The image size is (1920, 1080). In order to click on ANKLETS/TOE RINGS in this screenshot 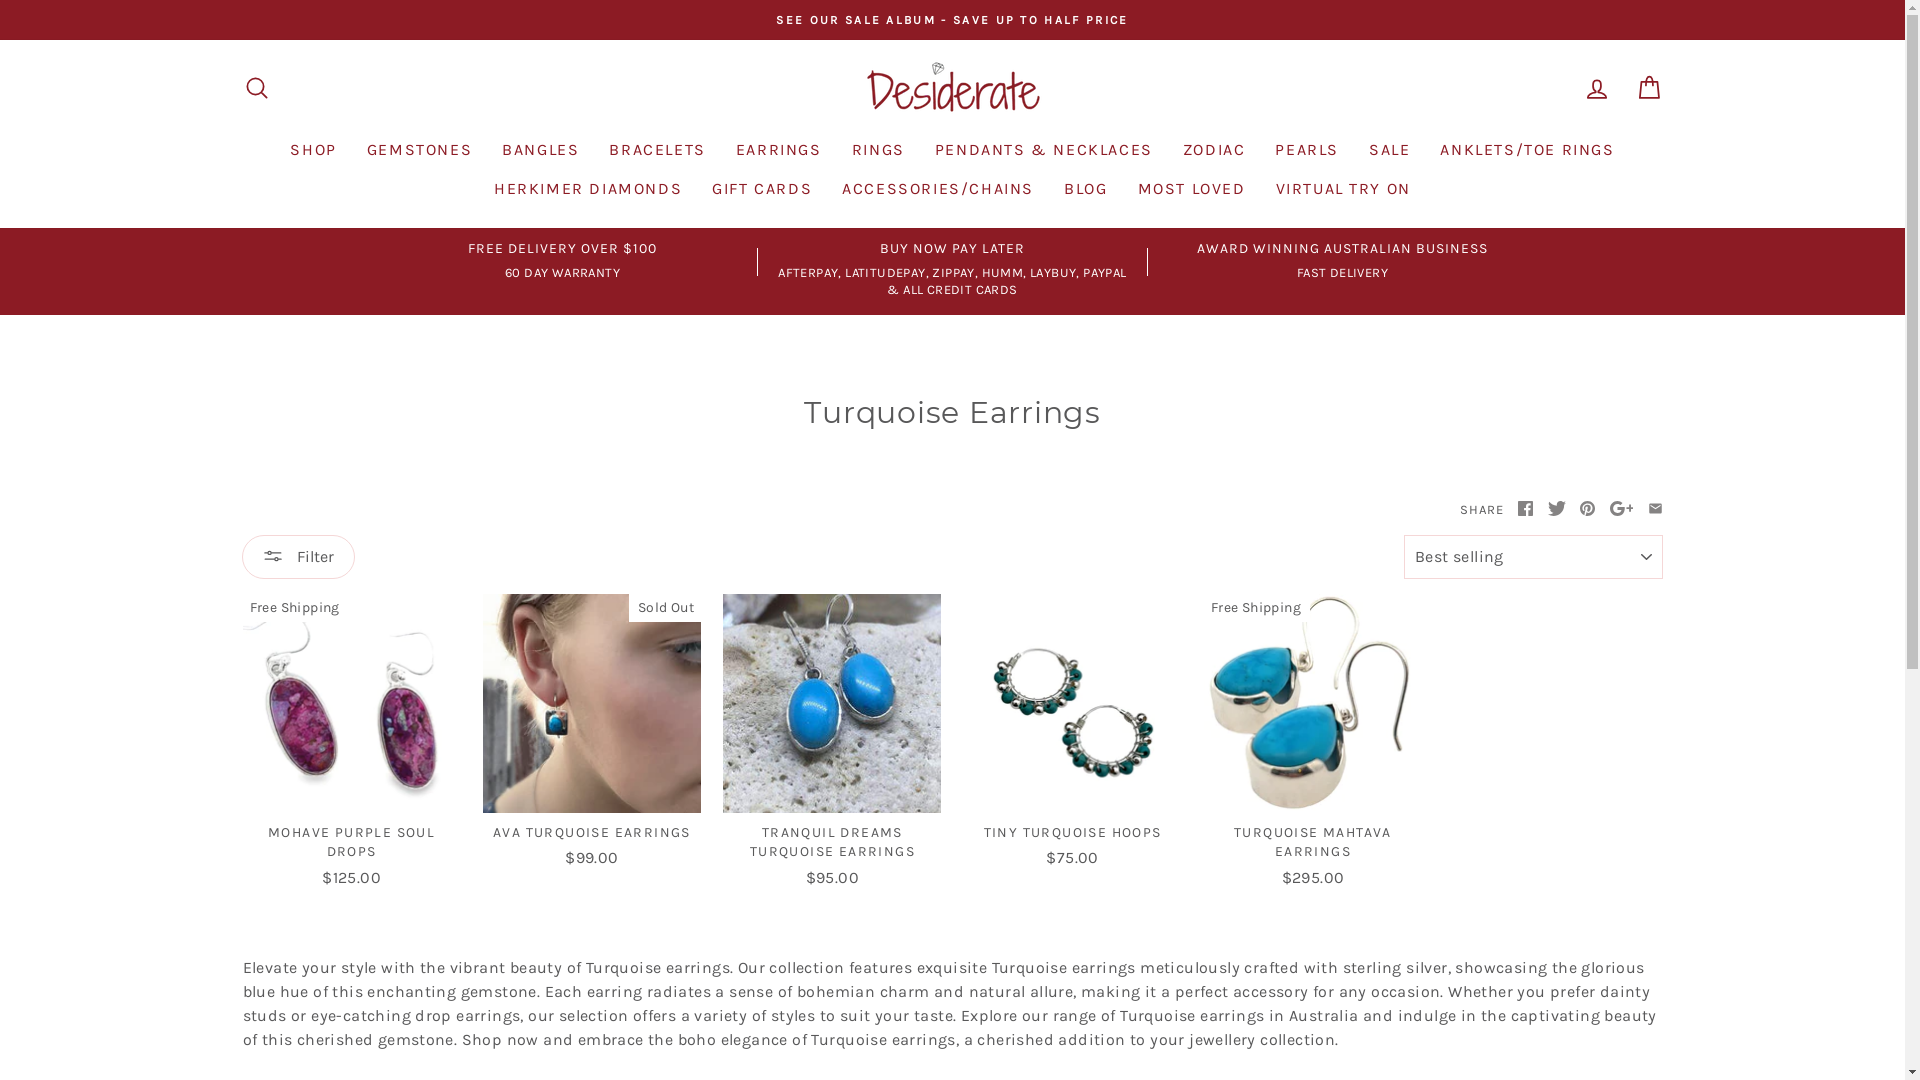, I will do `click(1527, 150)`.